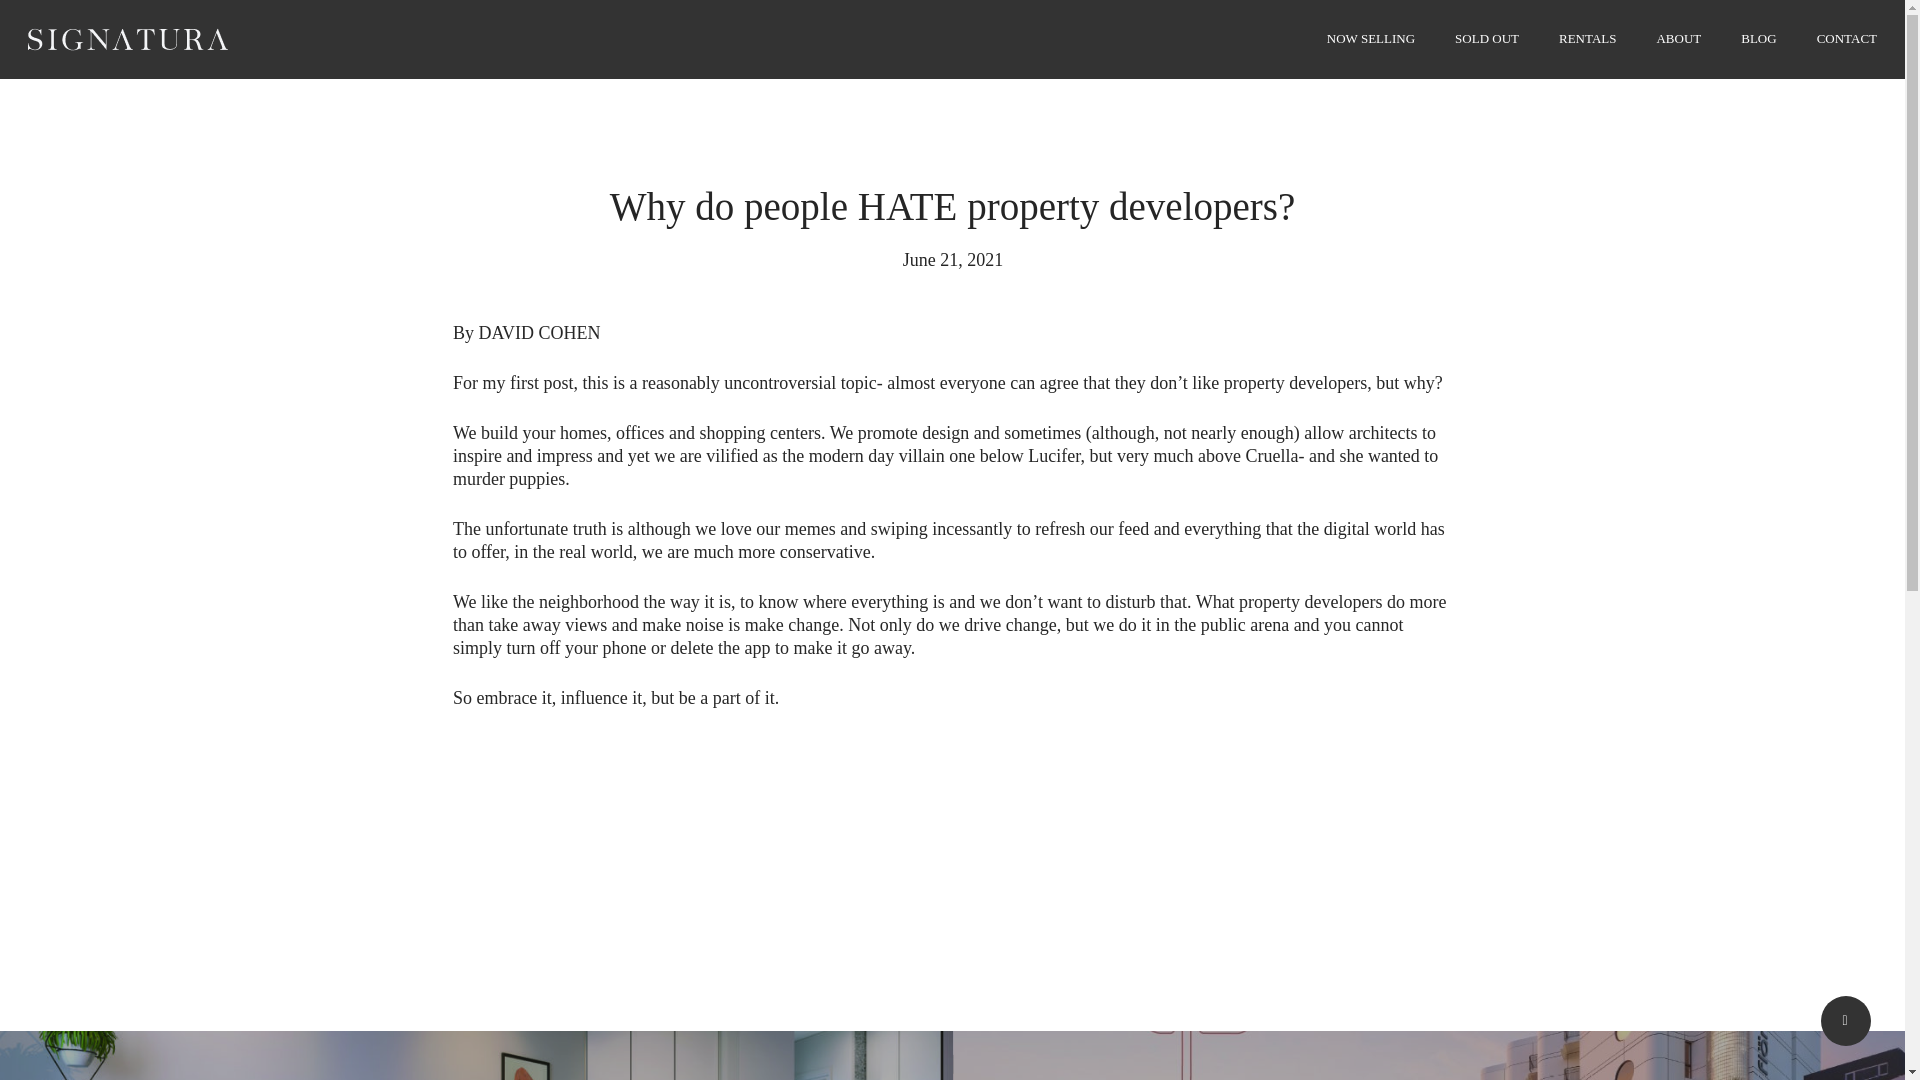 The image size is (1920, 1080). I want to click on NOW SELLING, so click(1370, 38).